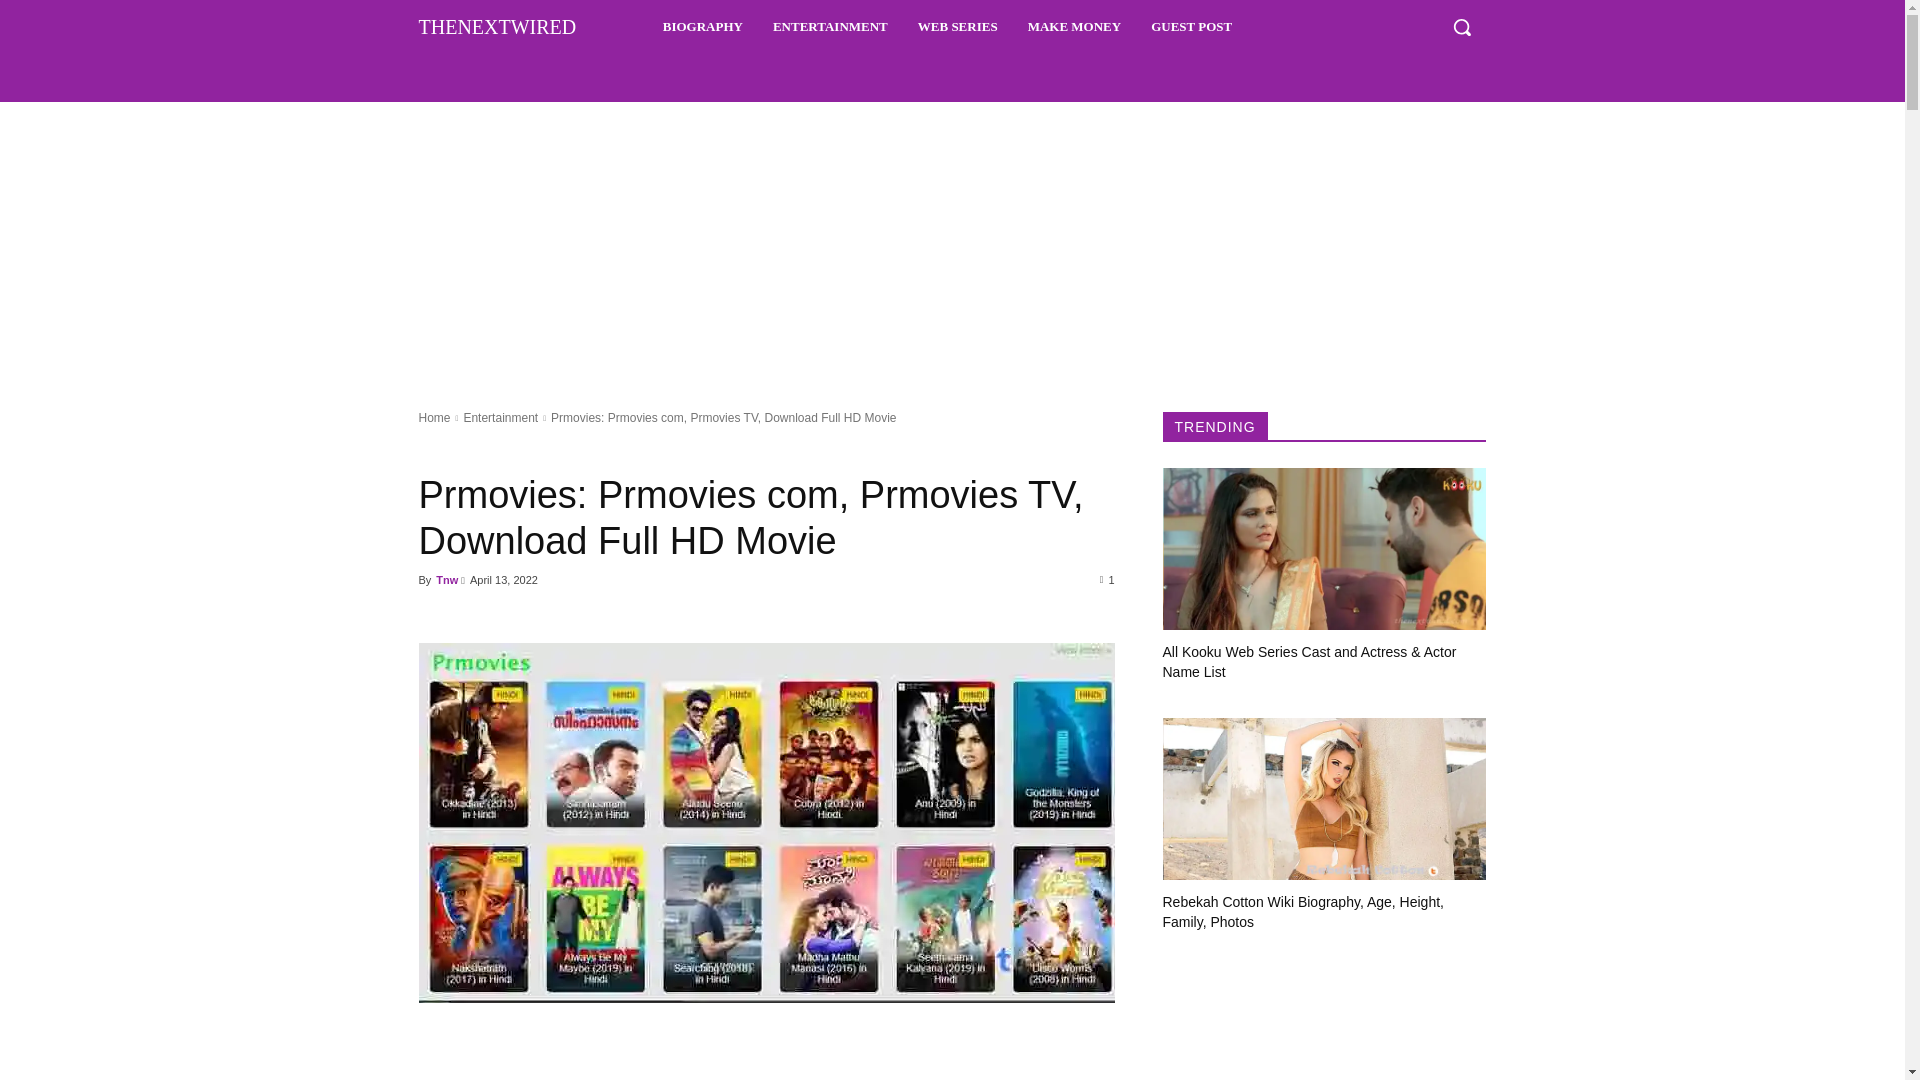  I want to click on Home, so click(434, 418).